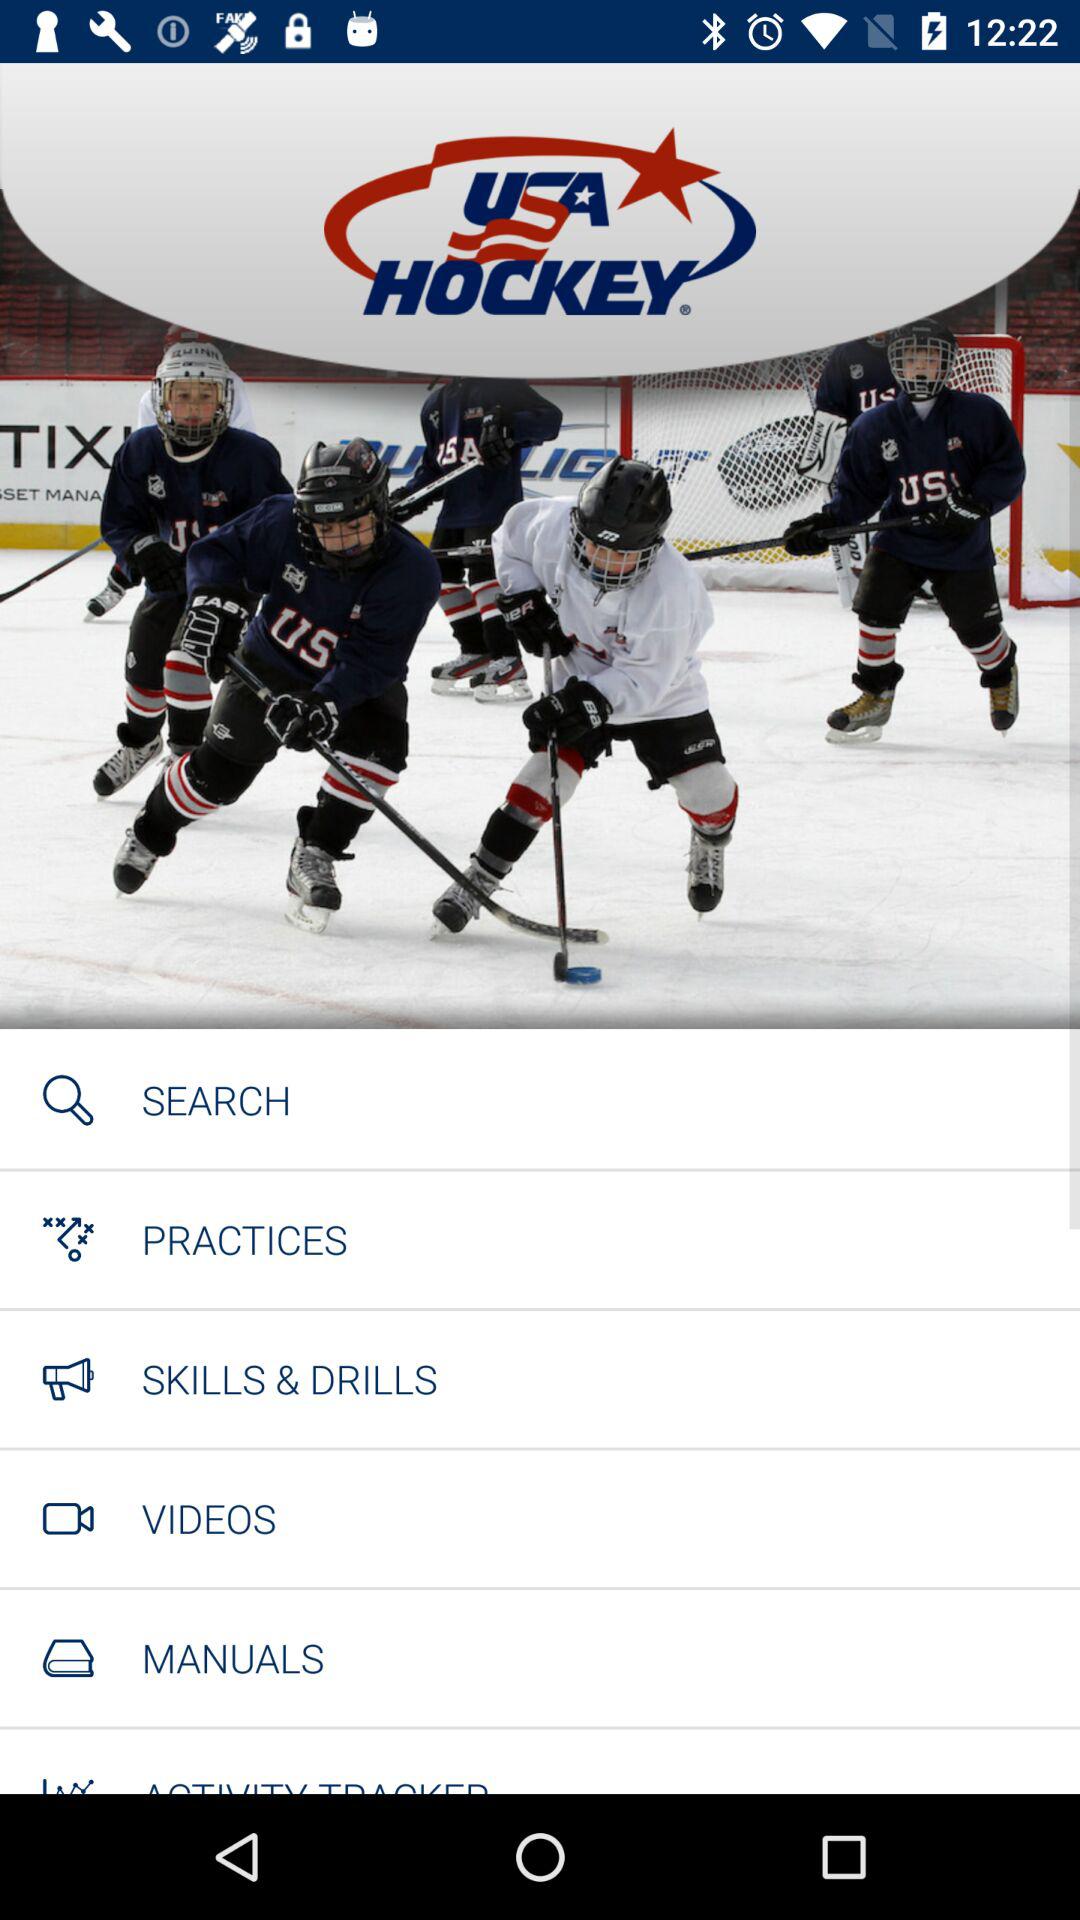  I want to click on turn off item below videos, so click(232, 1658).